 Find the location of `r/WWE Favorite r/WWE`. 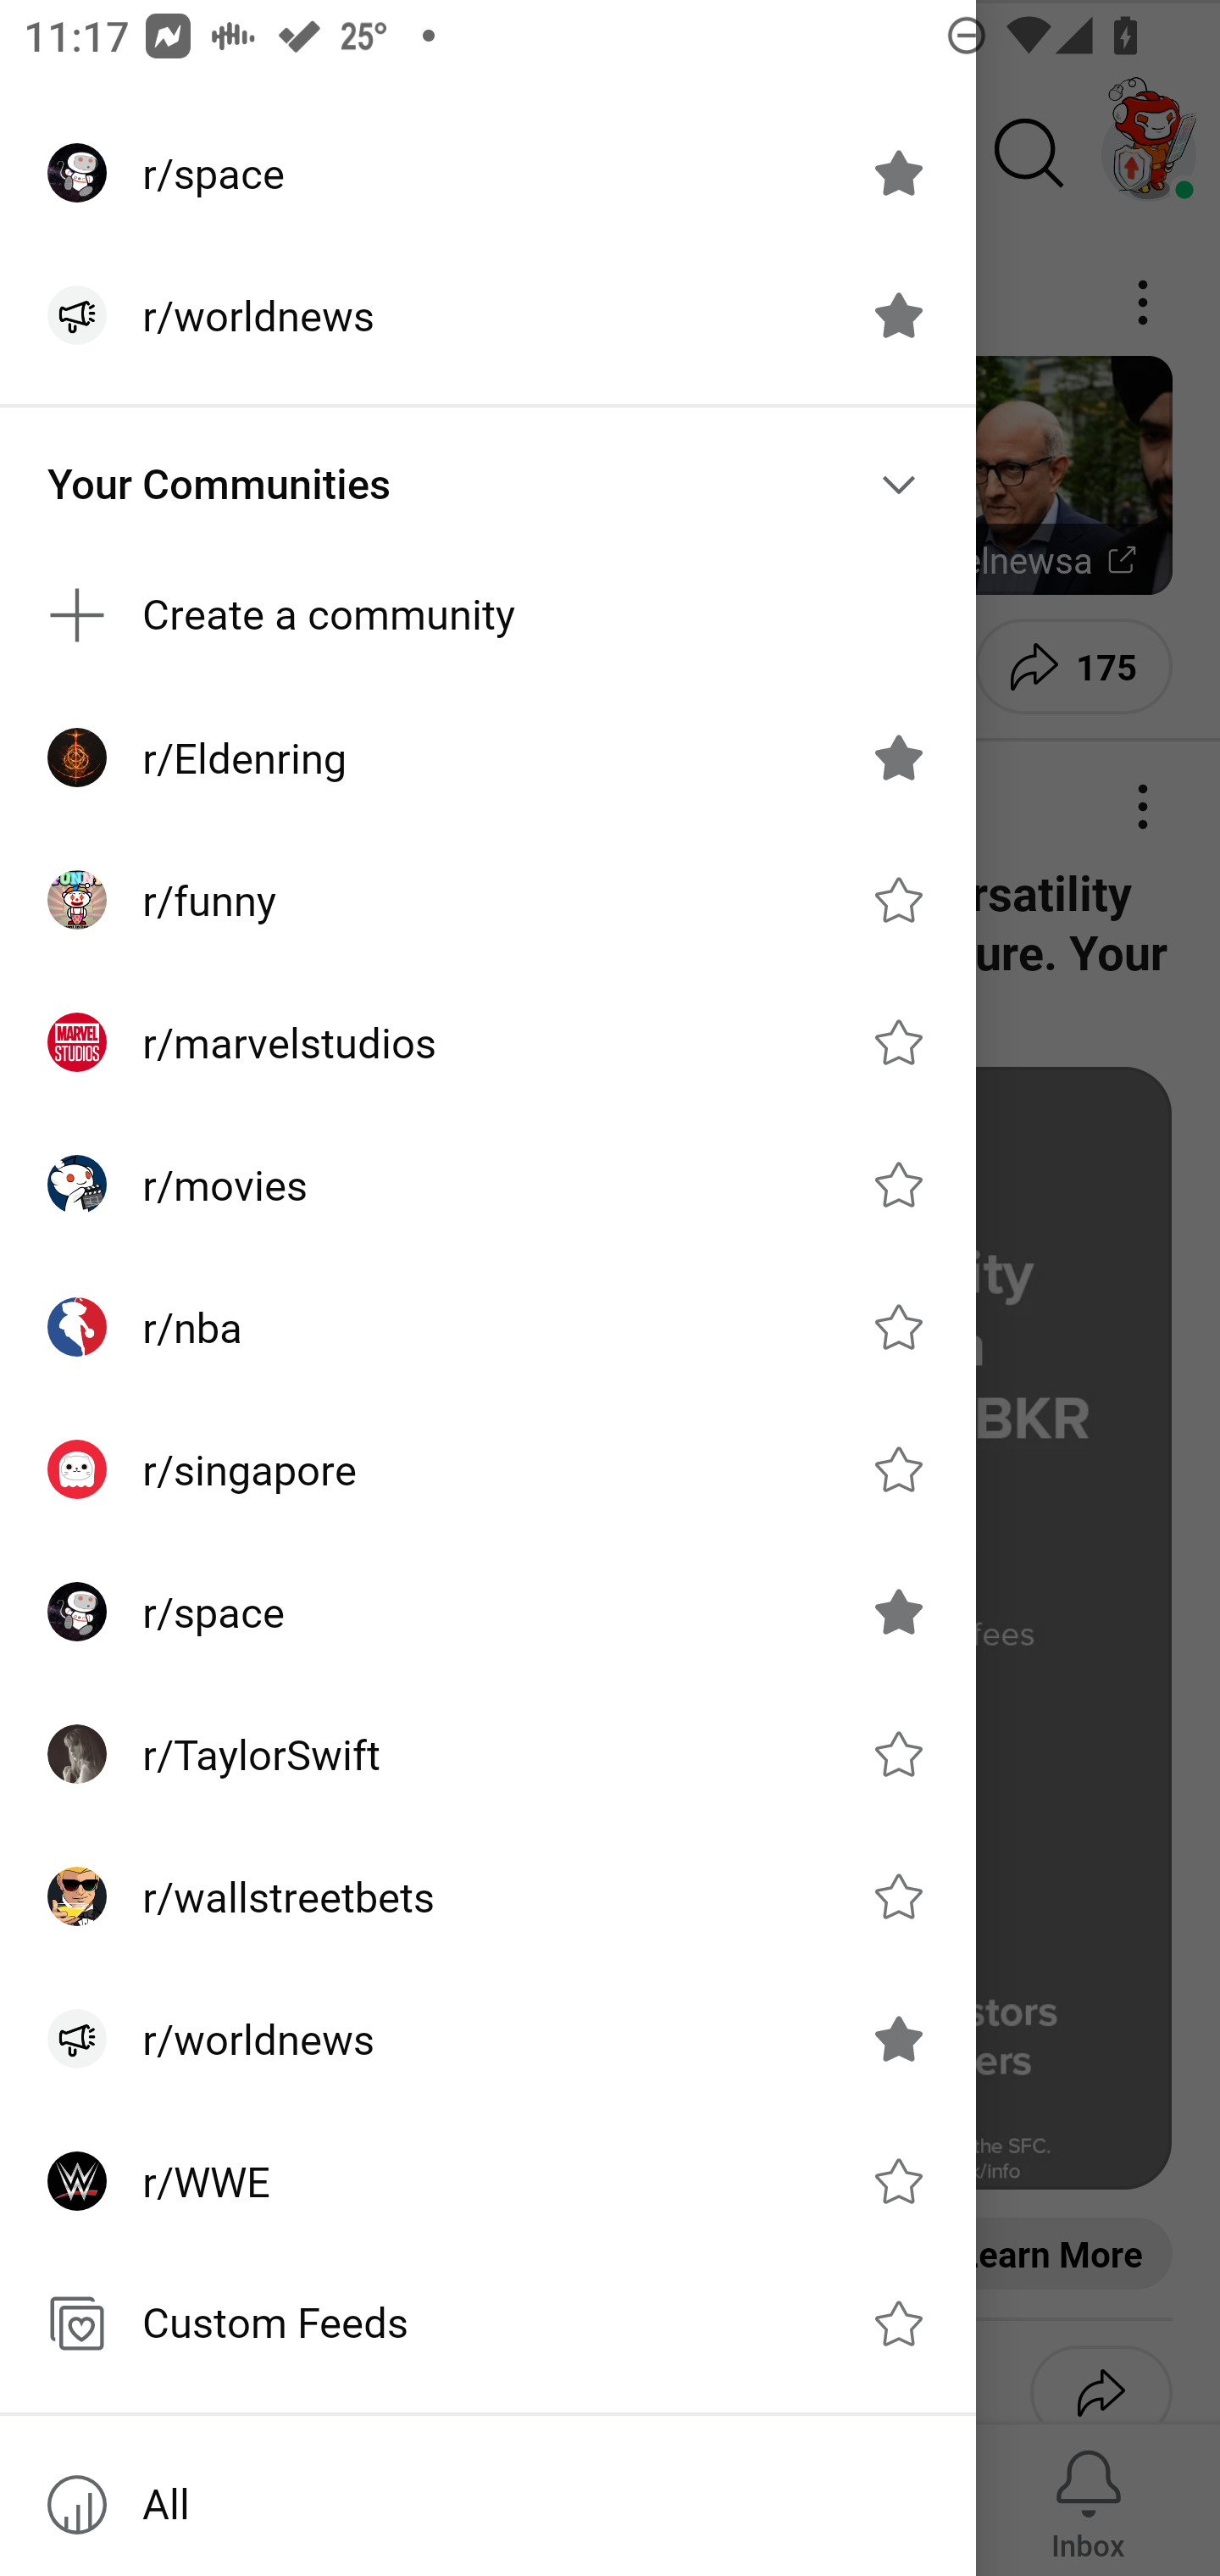

r/WWE Favorite r/WWE is located at coordinates (488, 2179).